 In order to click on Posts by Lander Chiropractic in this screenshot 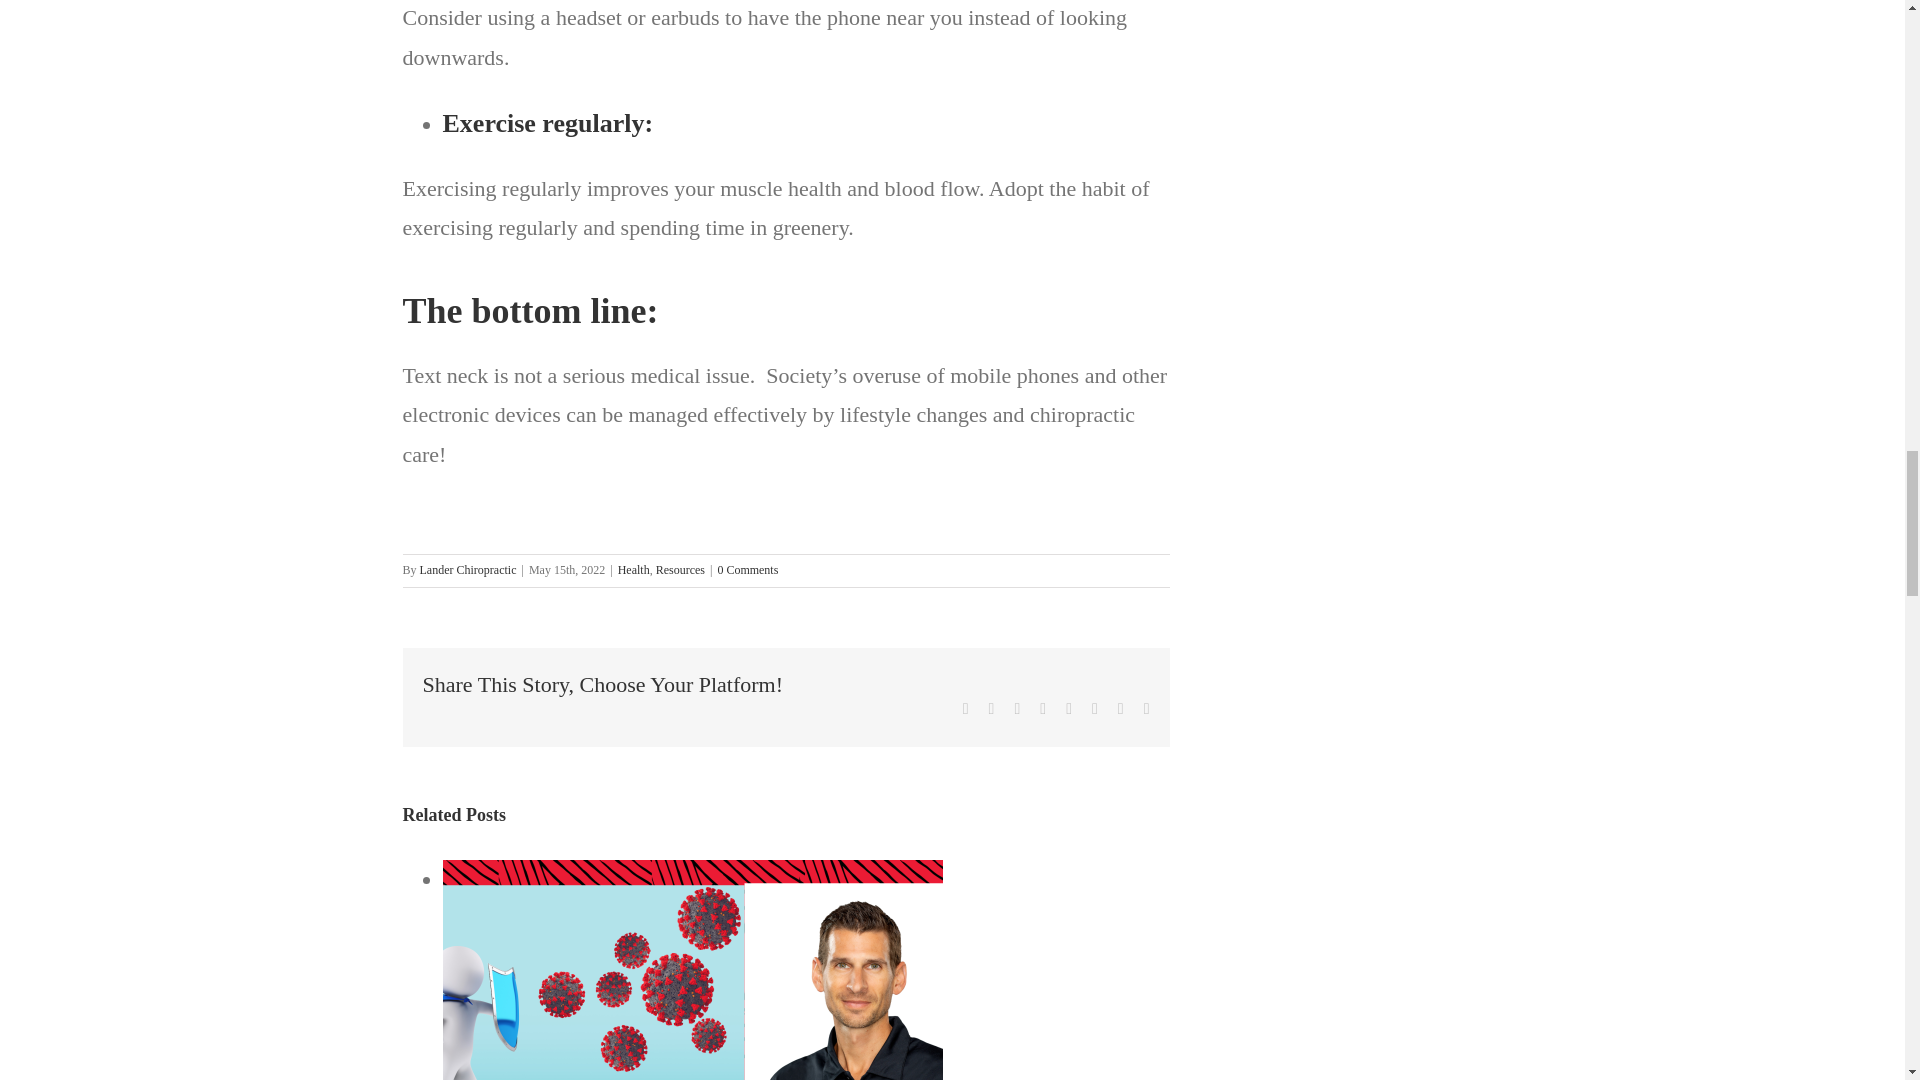, I will do `click(468, 569)`.